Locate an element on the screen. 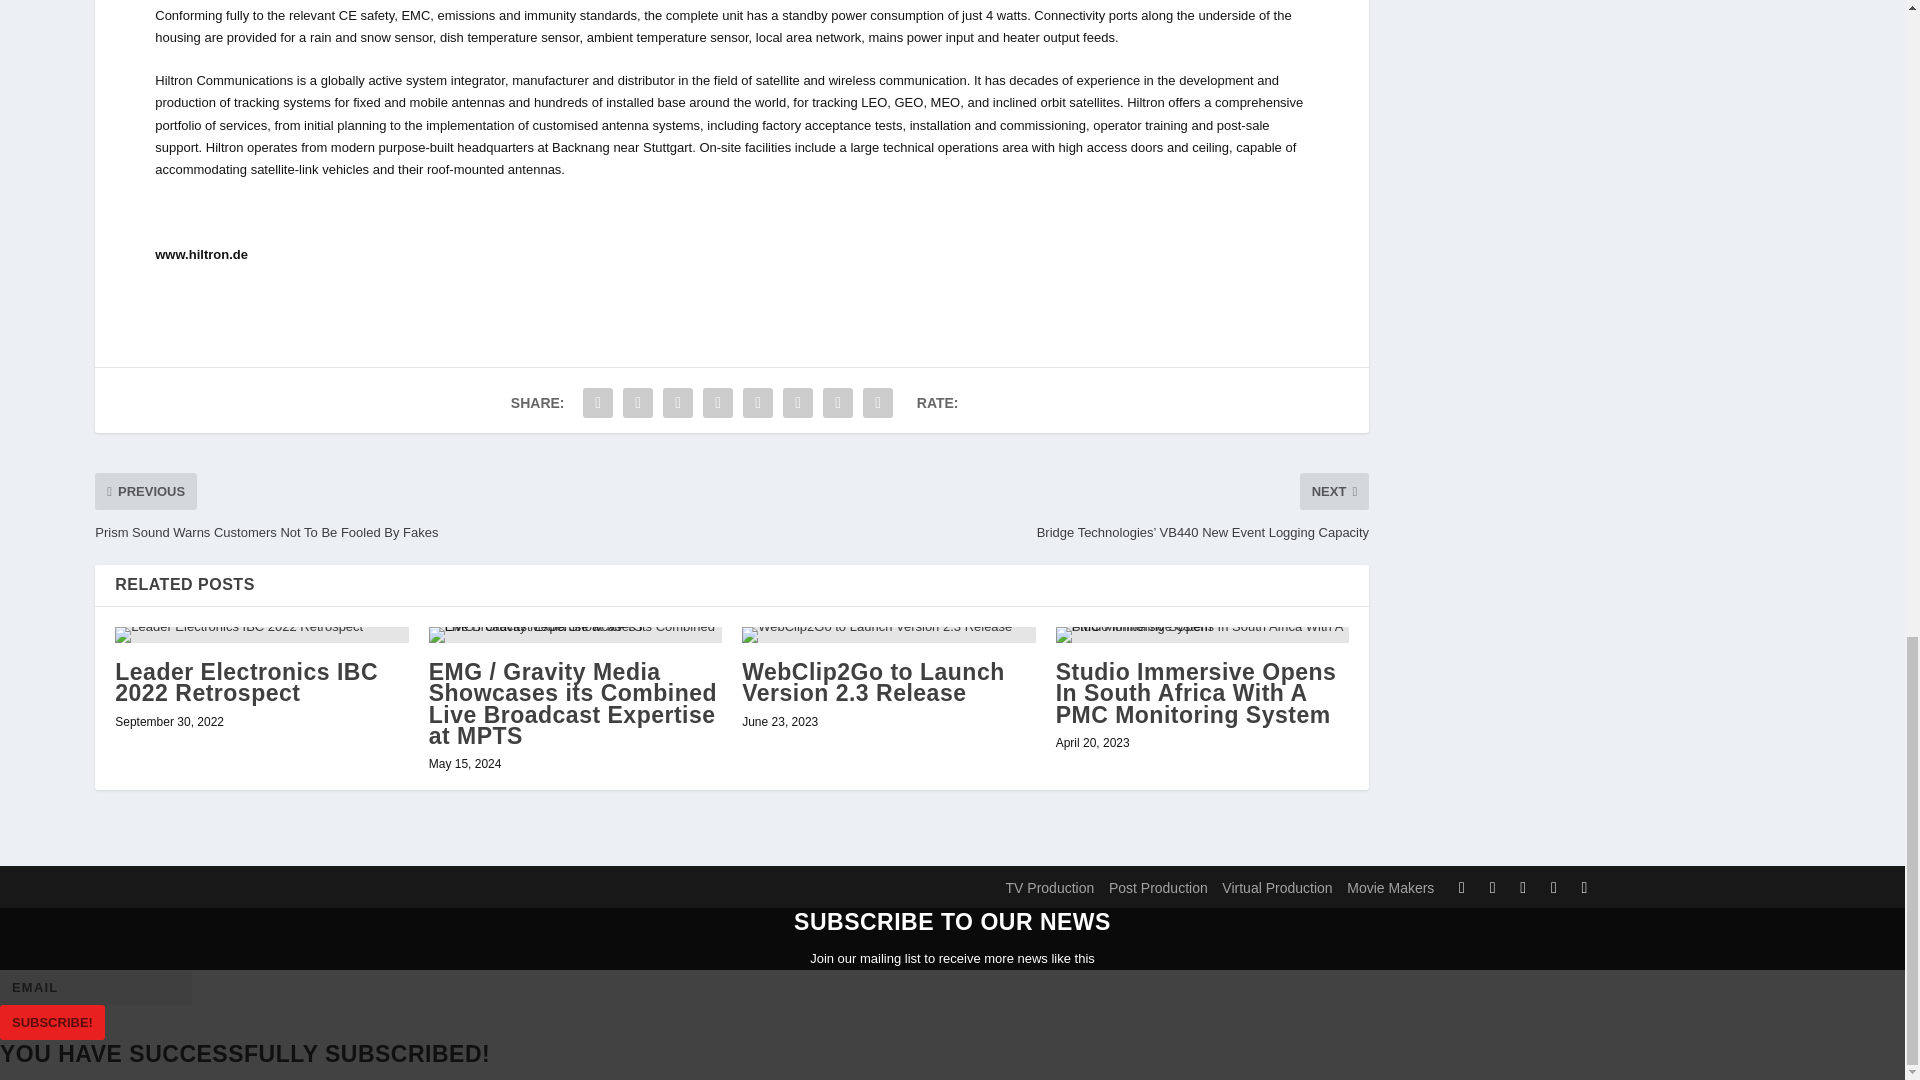 This screenshot has height=1080, width=1920. Leader Electronics IBC 2022 Retrospect is located at coordinates (261, 634).